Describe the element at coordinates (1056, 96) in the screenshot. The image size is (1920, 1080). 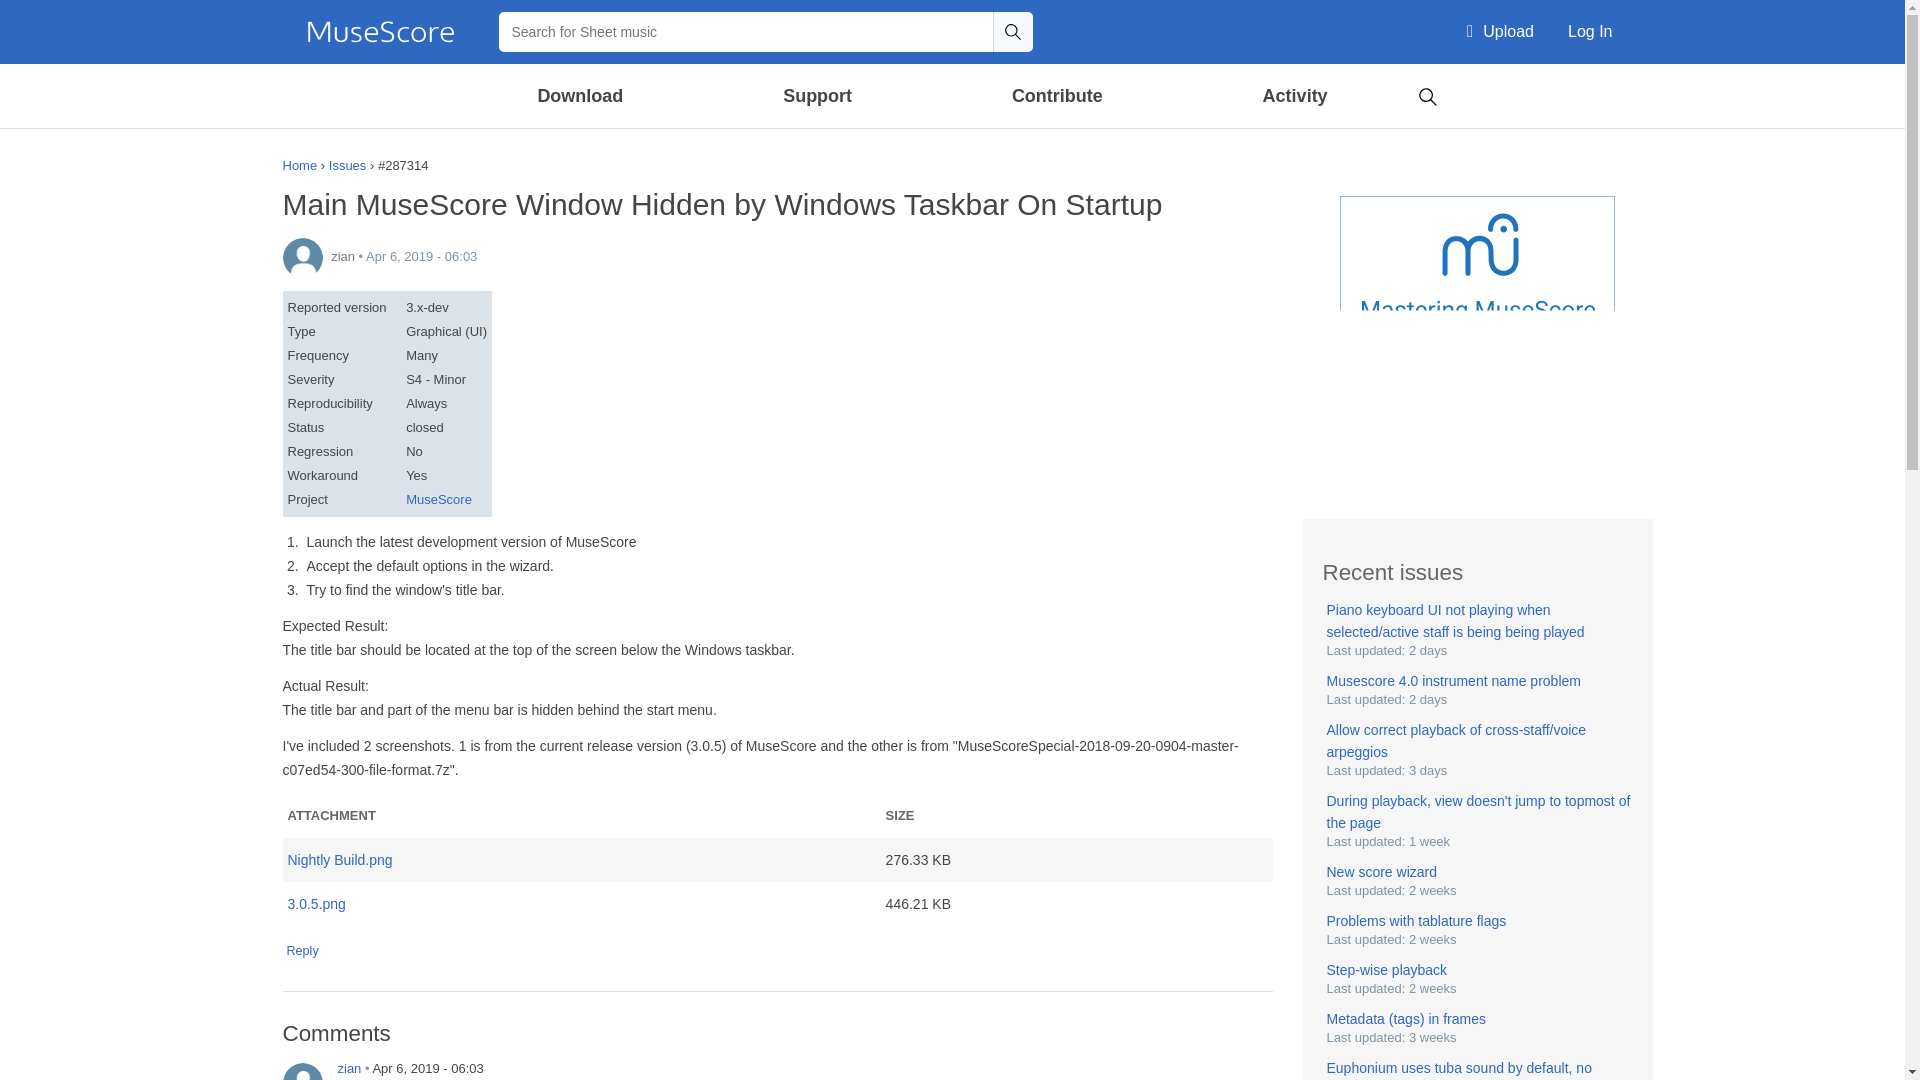
I see `Contribute` at that location.